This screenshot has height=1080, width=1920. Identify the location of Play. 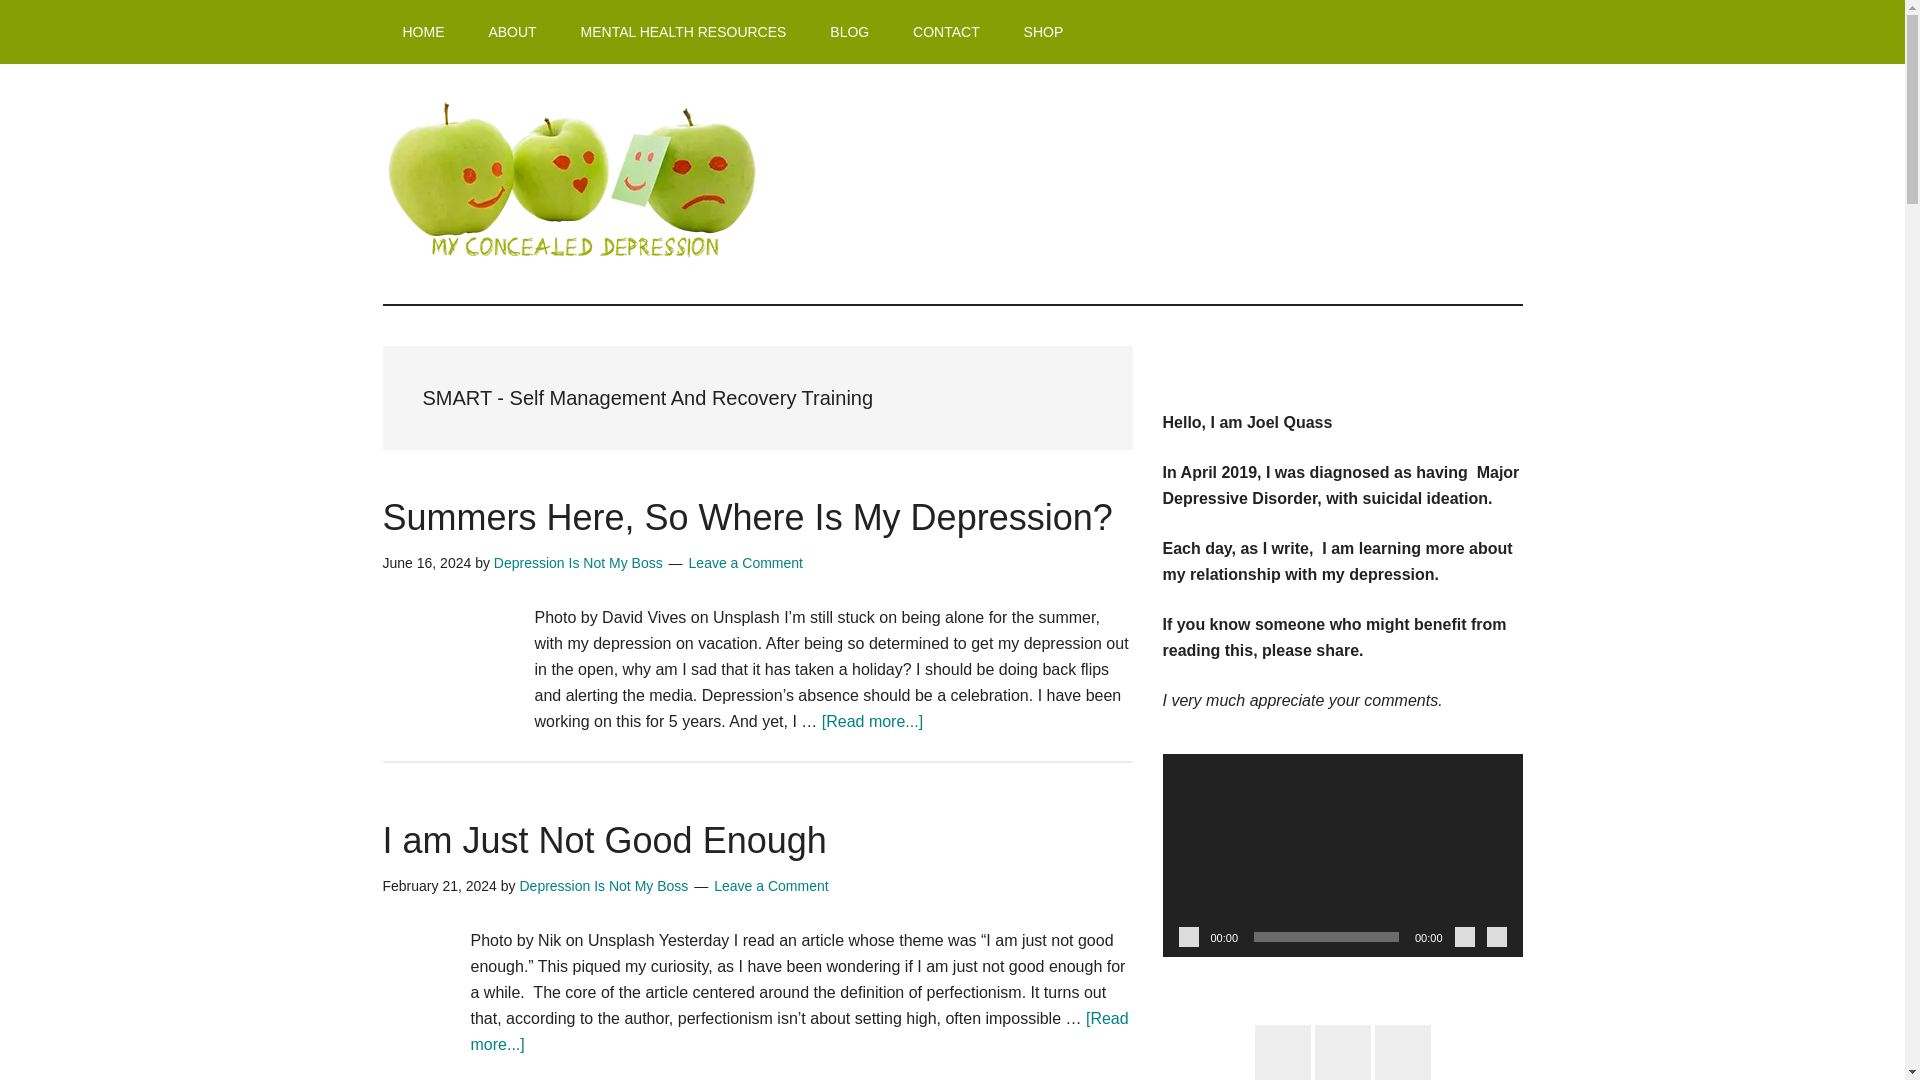
(1188, 936).